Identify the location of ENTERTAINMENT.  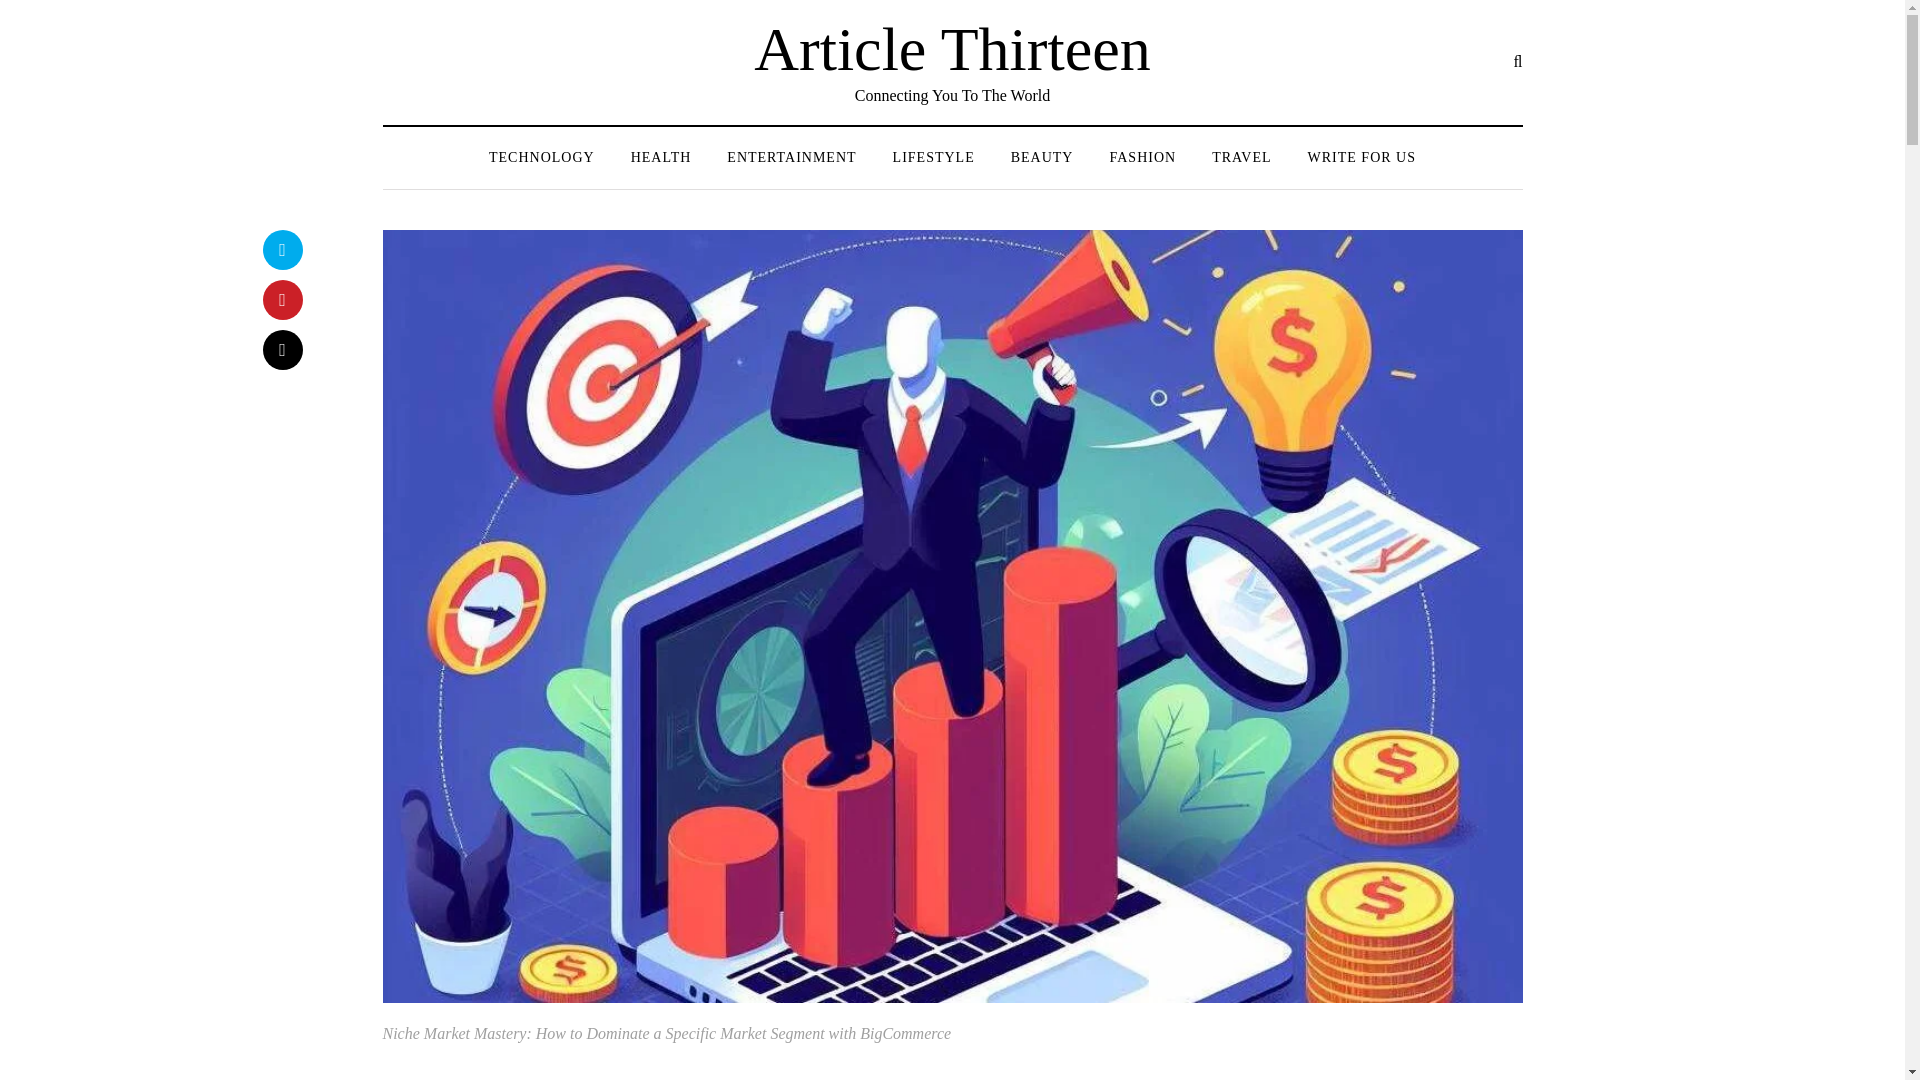
(790, 157).